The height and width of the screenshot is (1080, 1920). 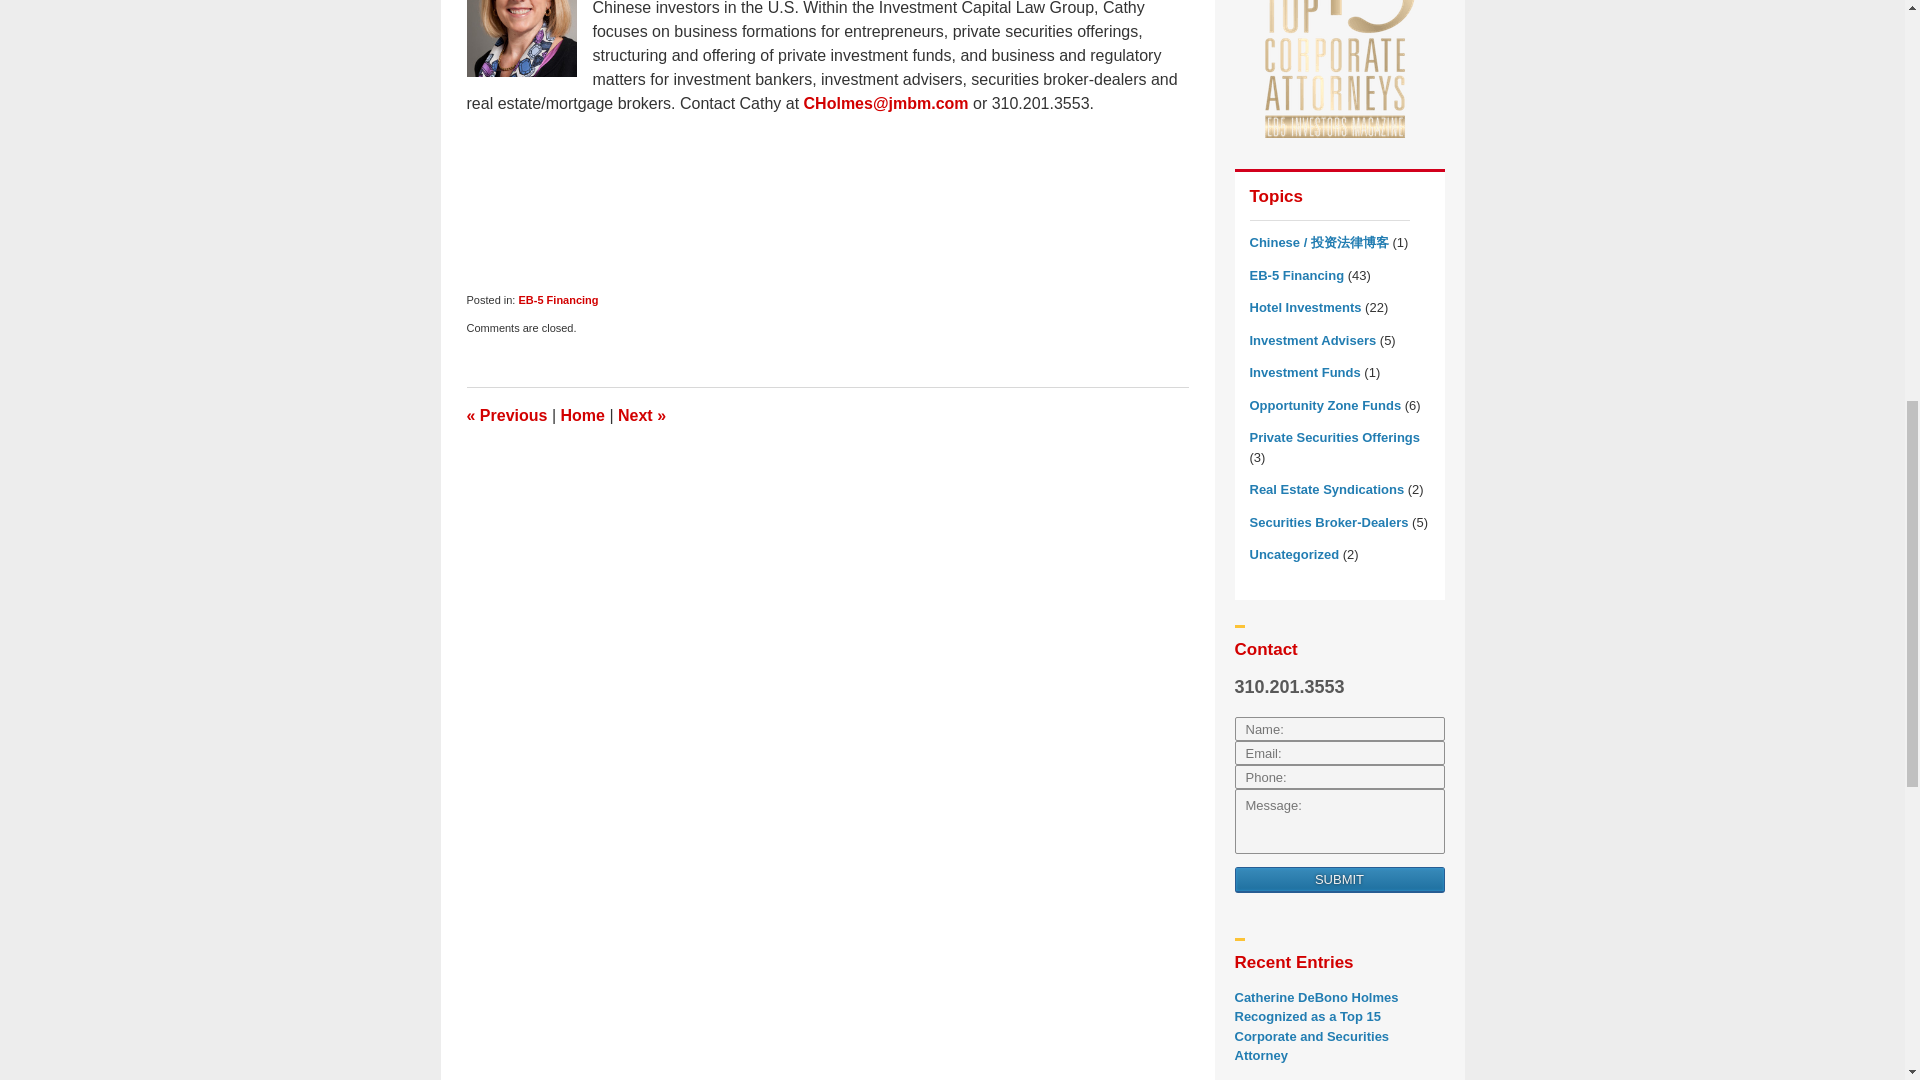 I want to click on Home, so click(x=582, y=416).